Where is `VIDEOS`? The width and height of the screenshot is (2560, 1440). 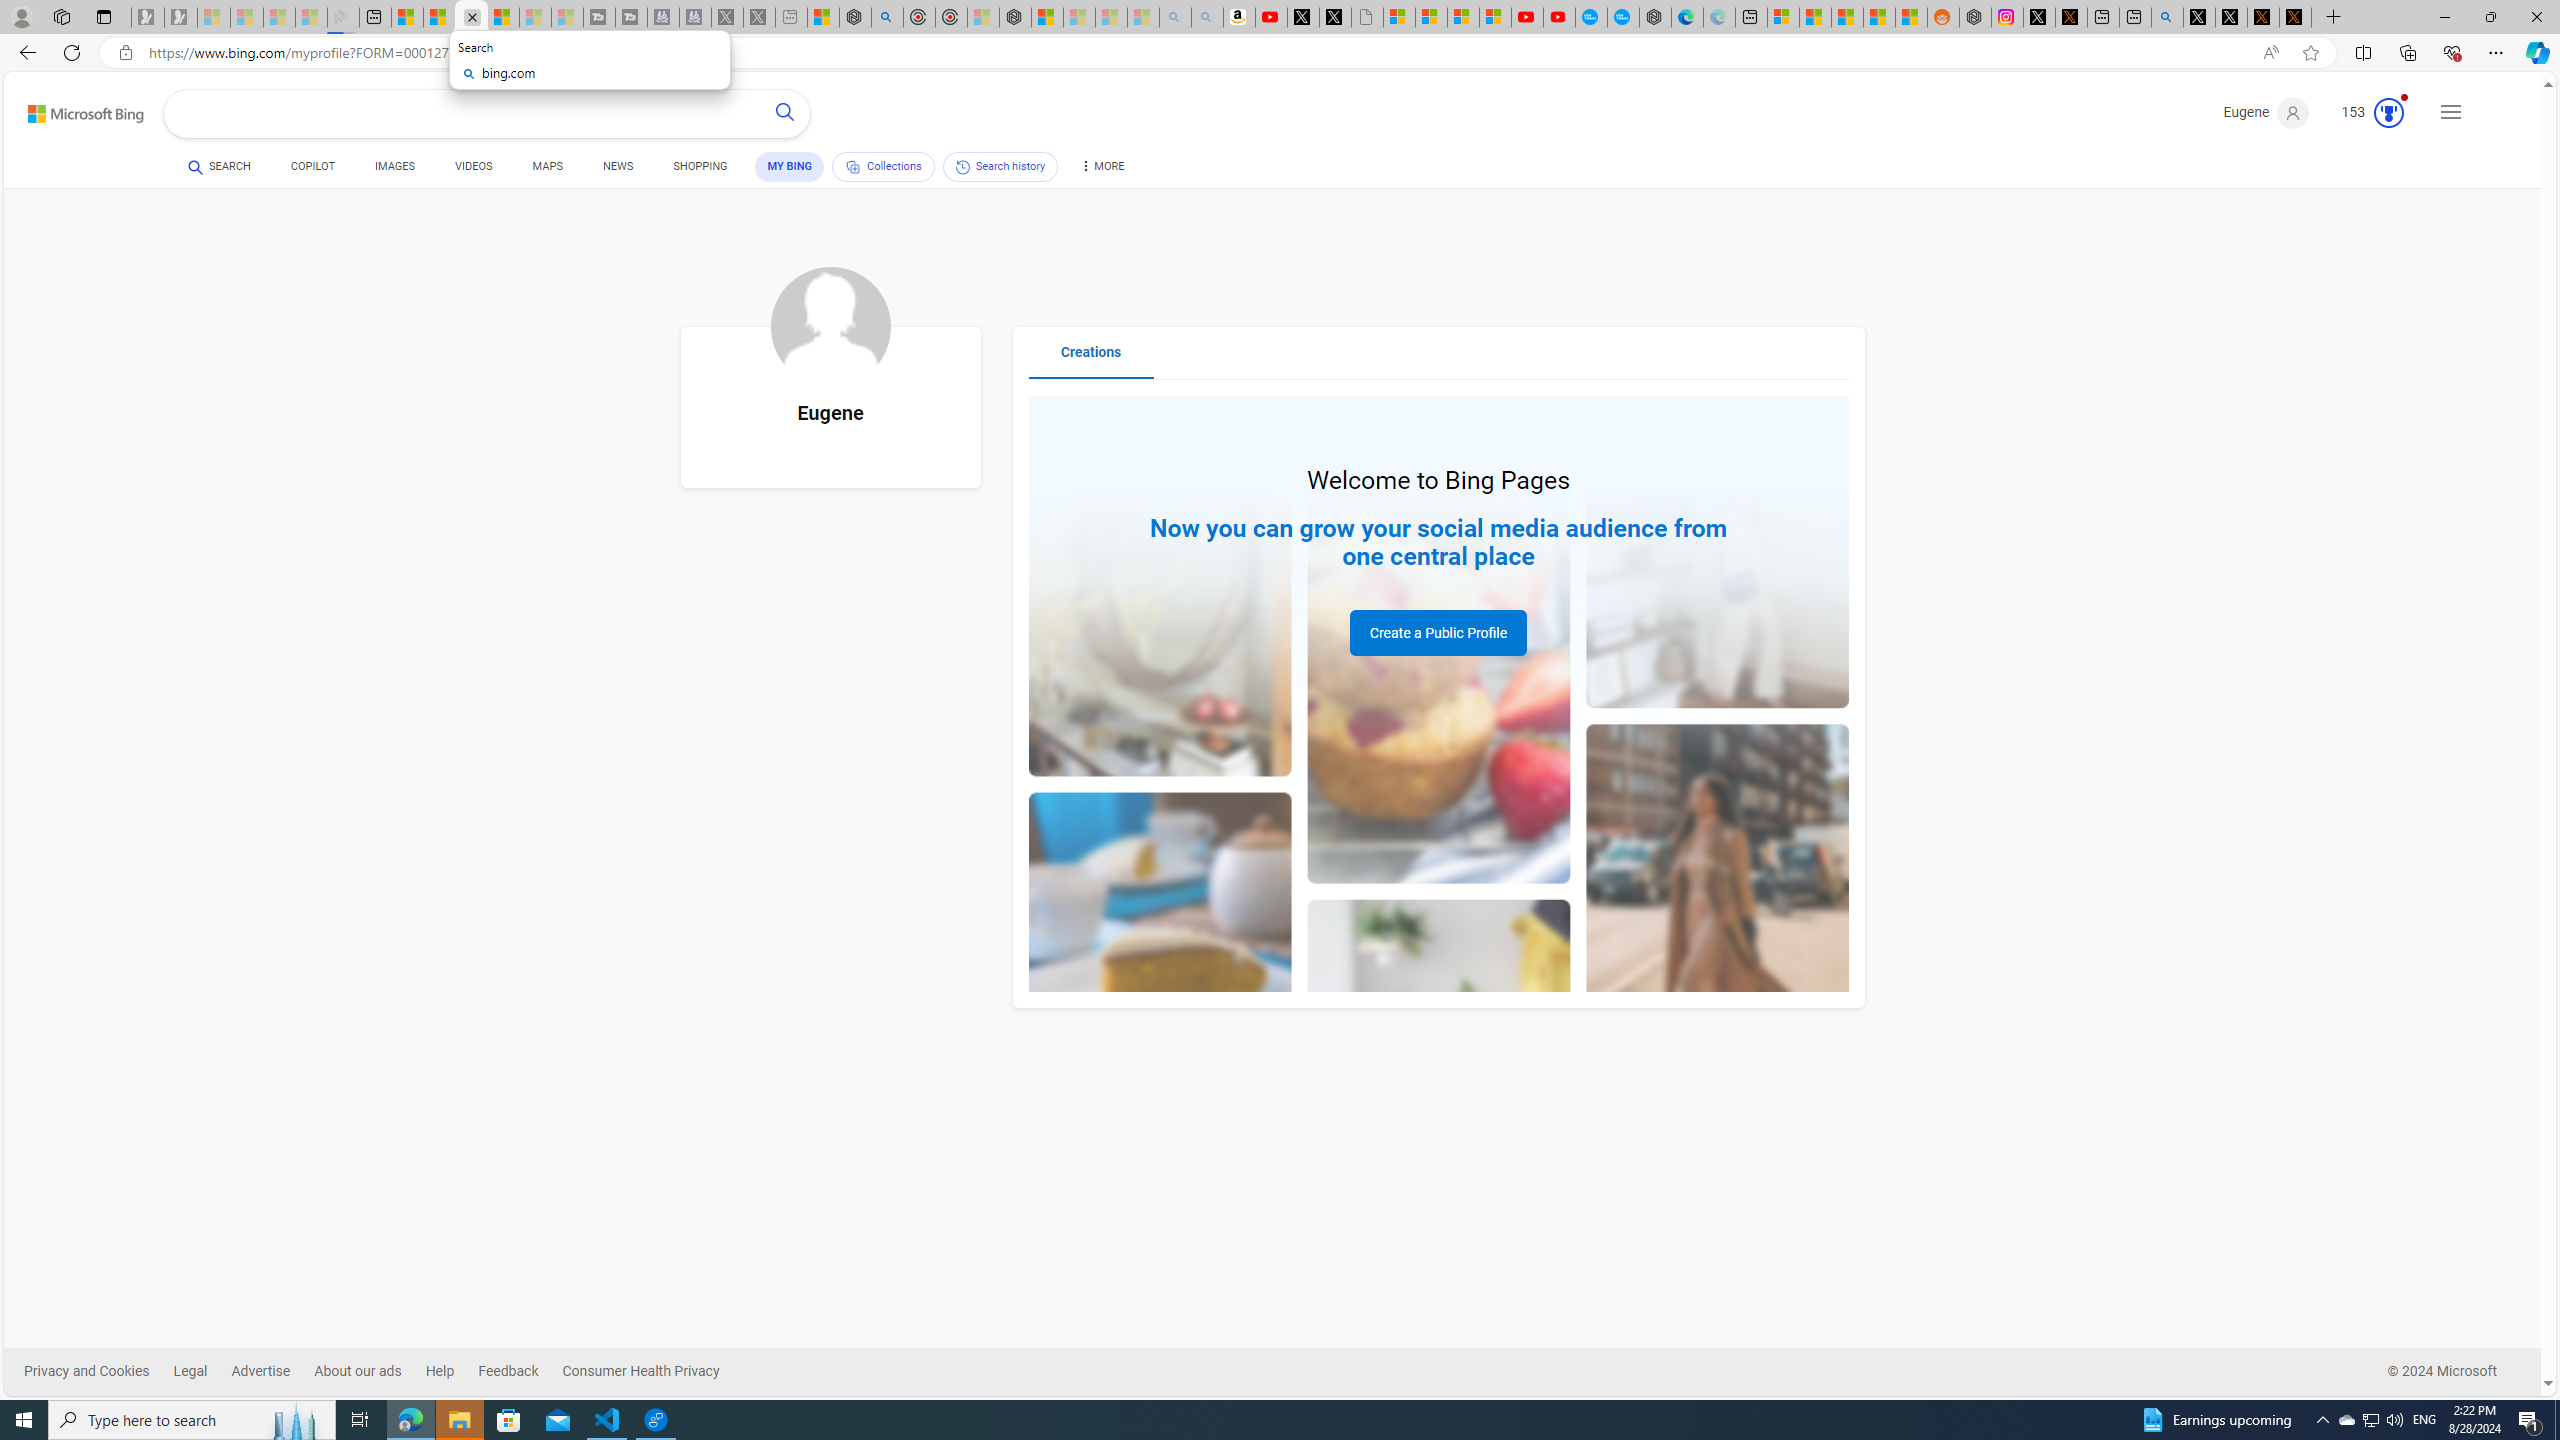 VIDEOS is located at coordinates (473, 170).